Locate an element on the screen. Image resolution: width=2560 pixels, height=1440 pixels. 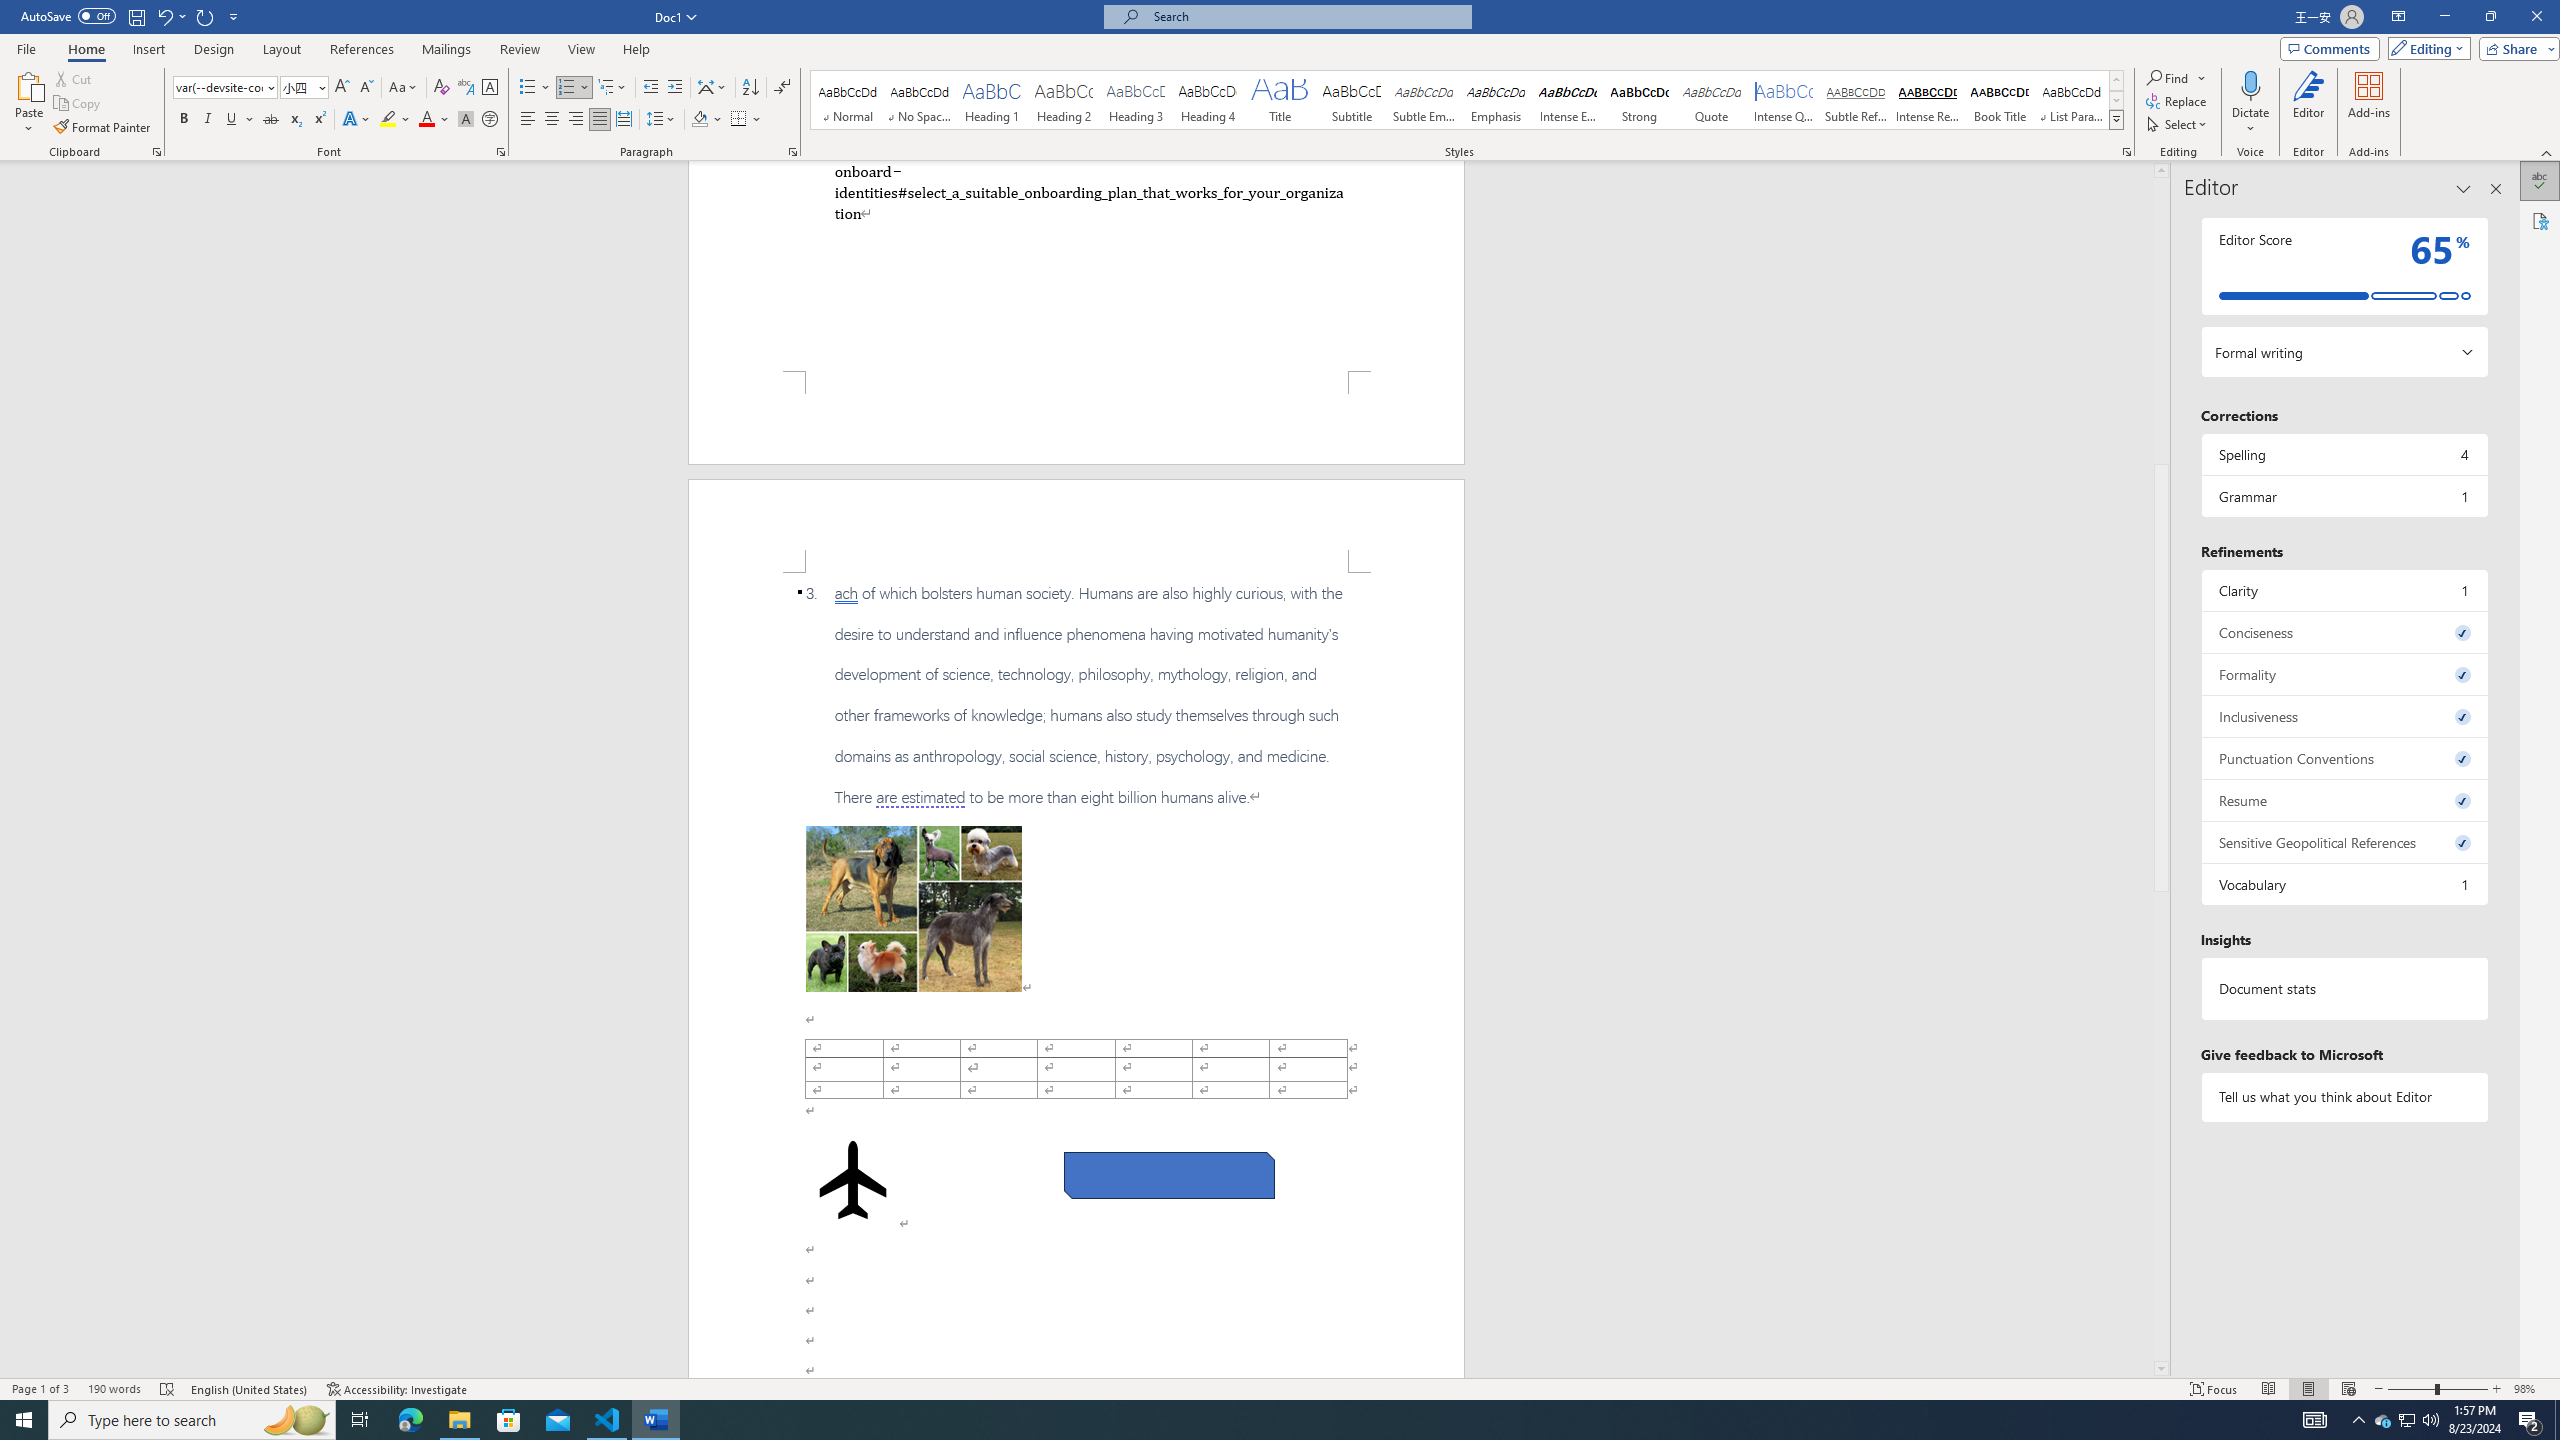
Accessibility is located at coordinates (2540, 220).